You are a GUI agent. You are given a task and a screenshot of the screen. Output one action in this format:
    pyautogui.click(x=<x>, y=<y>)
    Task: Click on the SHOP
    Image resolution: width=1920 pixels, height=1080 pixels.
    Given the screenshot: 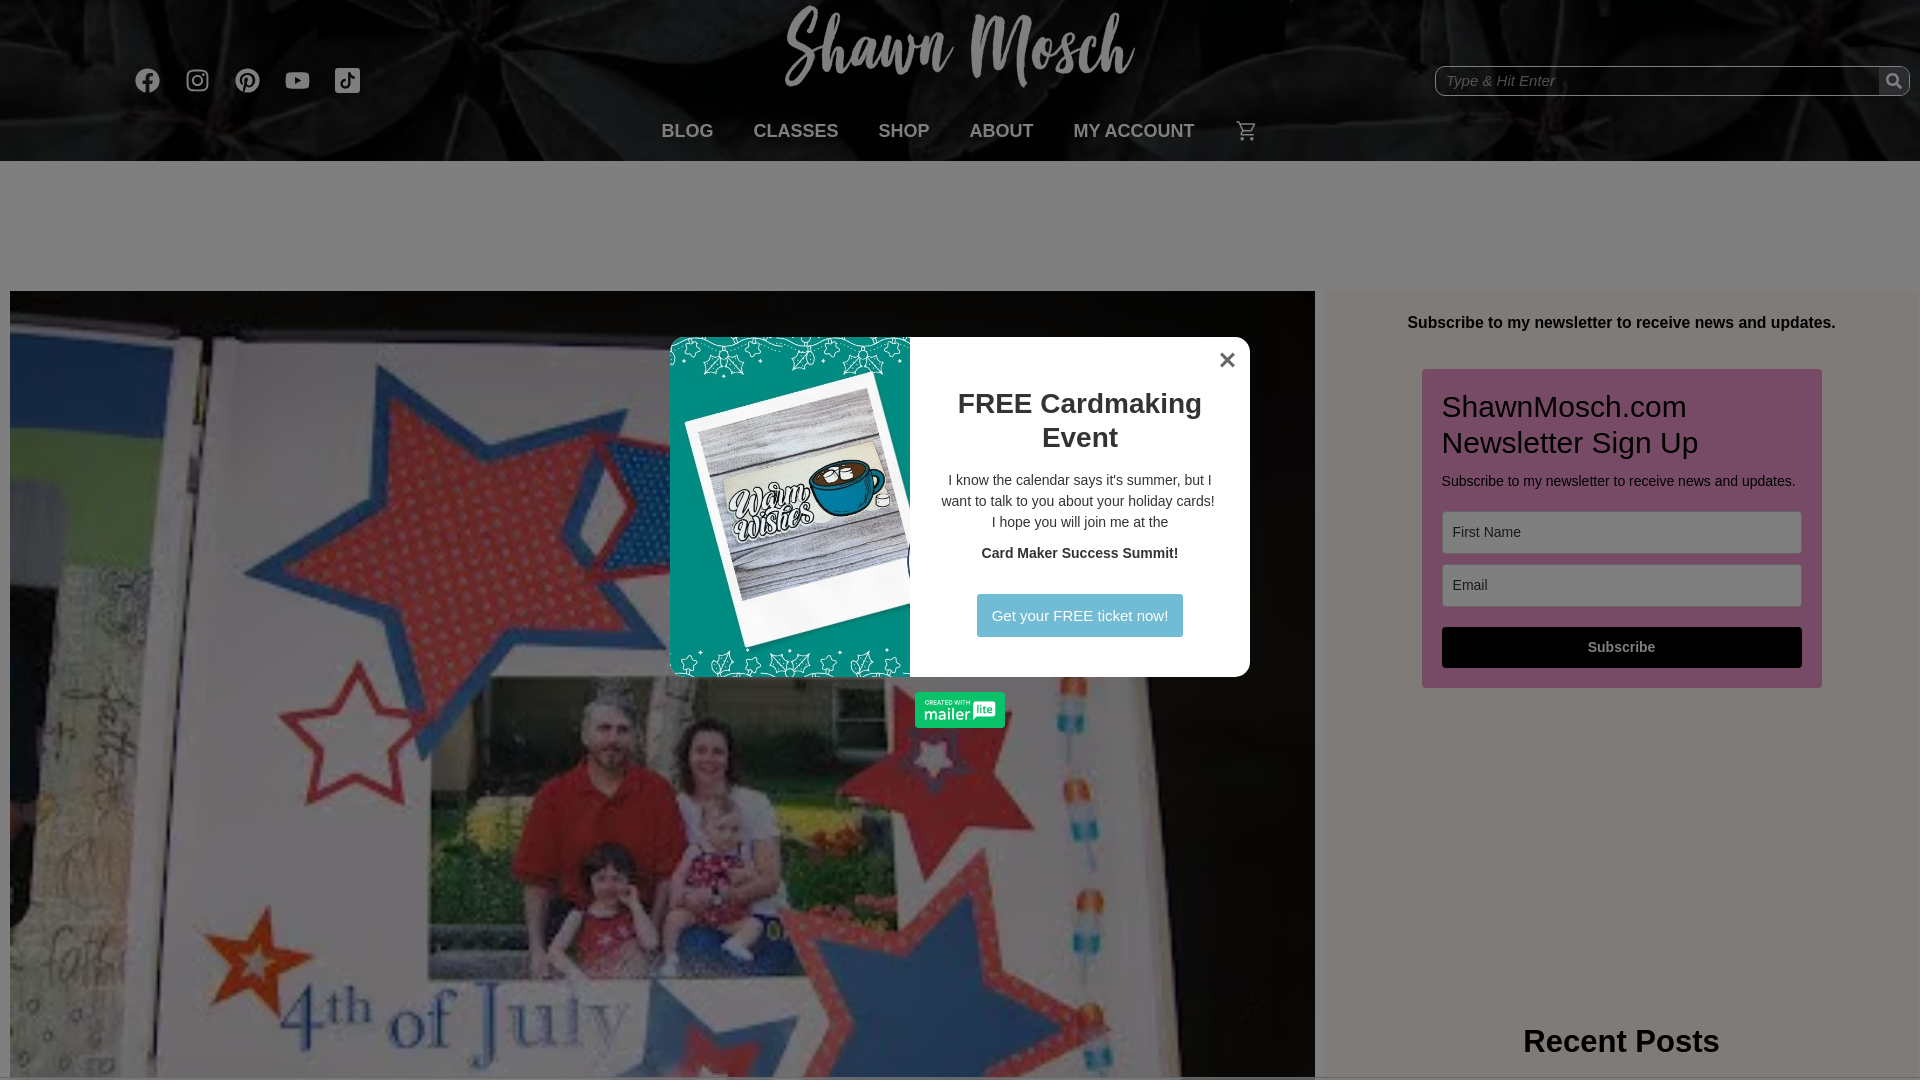 What is the action you would take?
    pyautogui.click(x=903, y=130)
    